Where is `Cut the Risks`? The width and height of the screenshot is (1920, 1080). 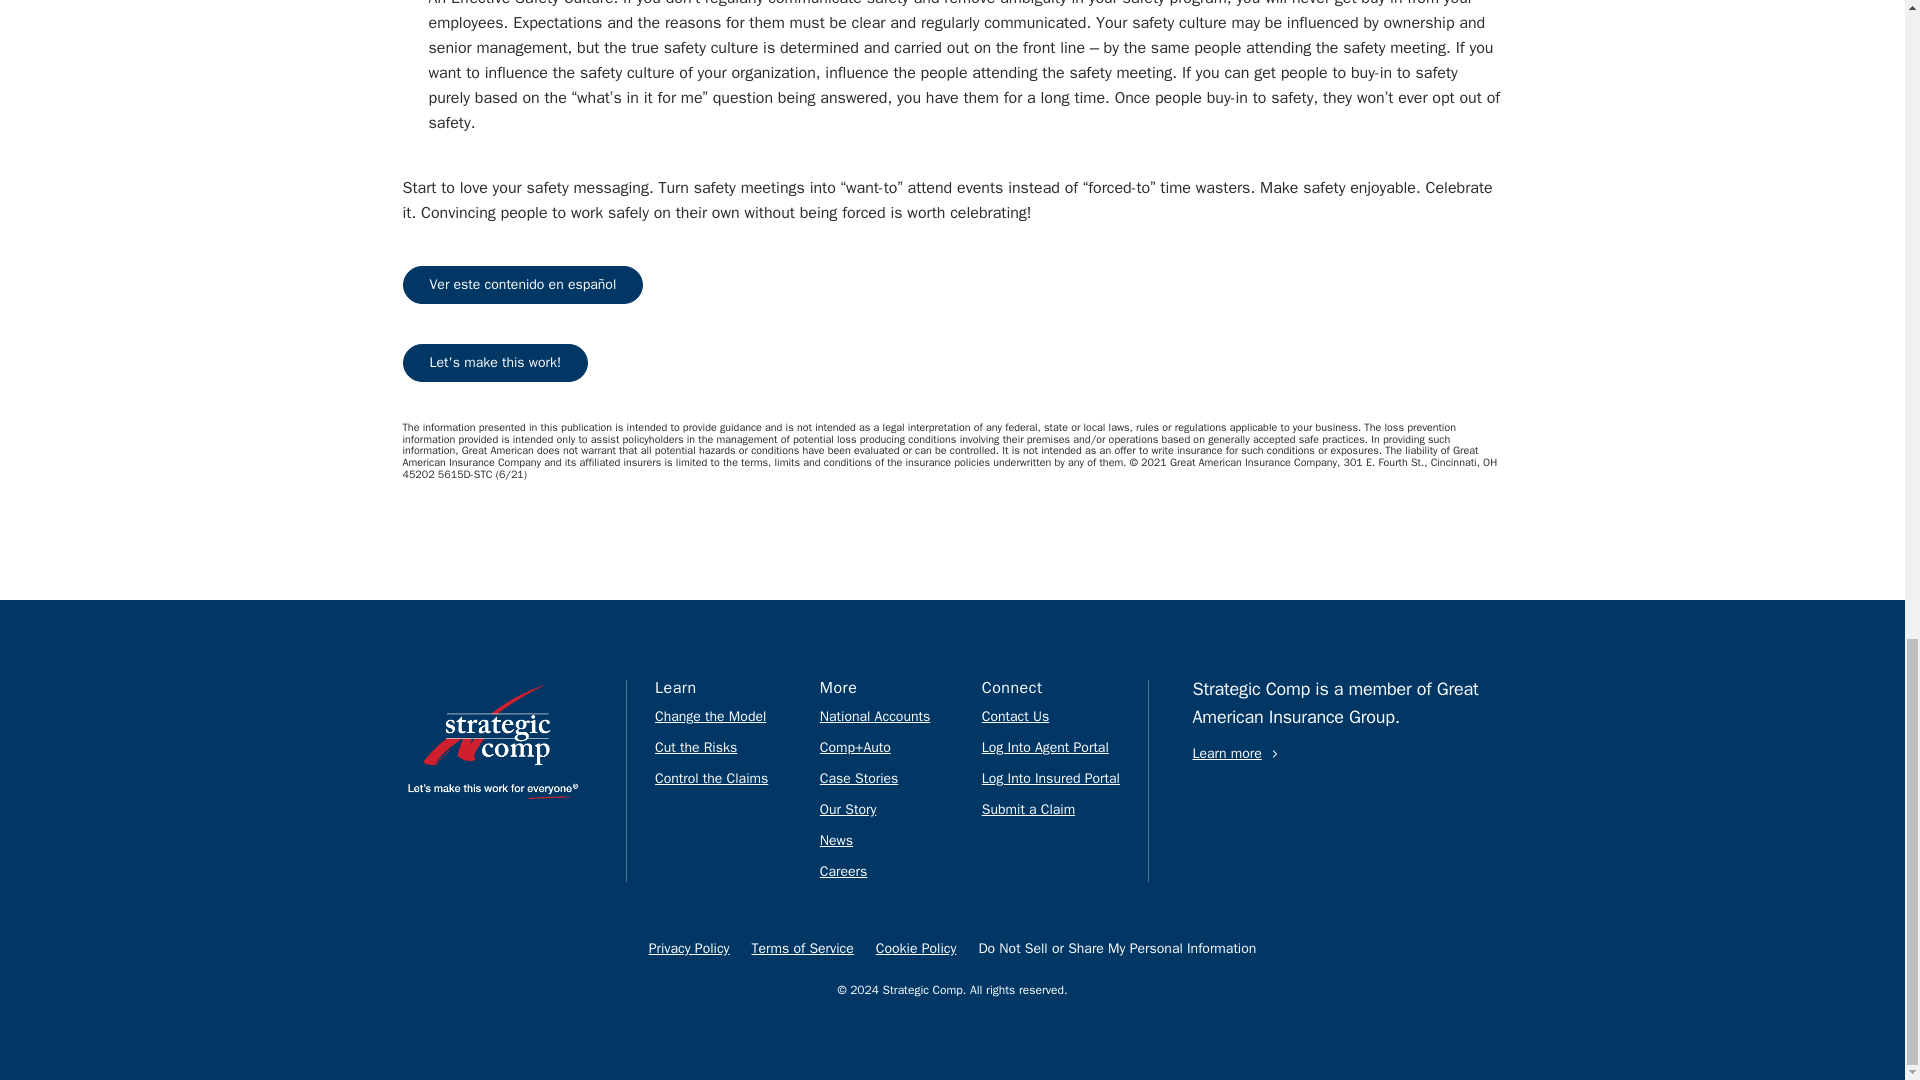
Cut the Risks is located at coordinates (696, 747).